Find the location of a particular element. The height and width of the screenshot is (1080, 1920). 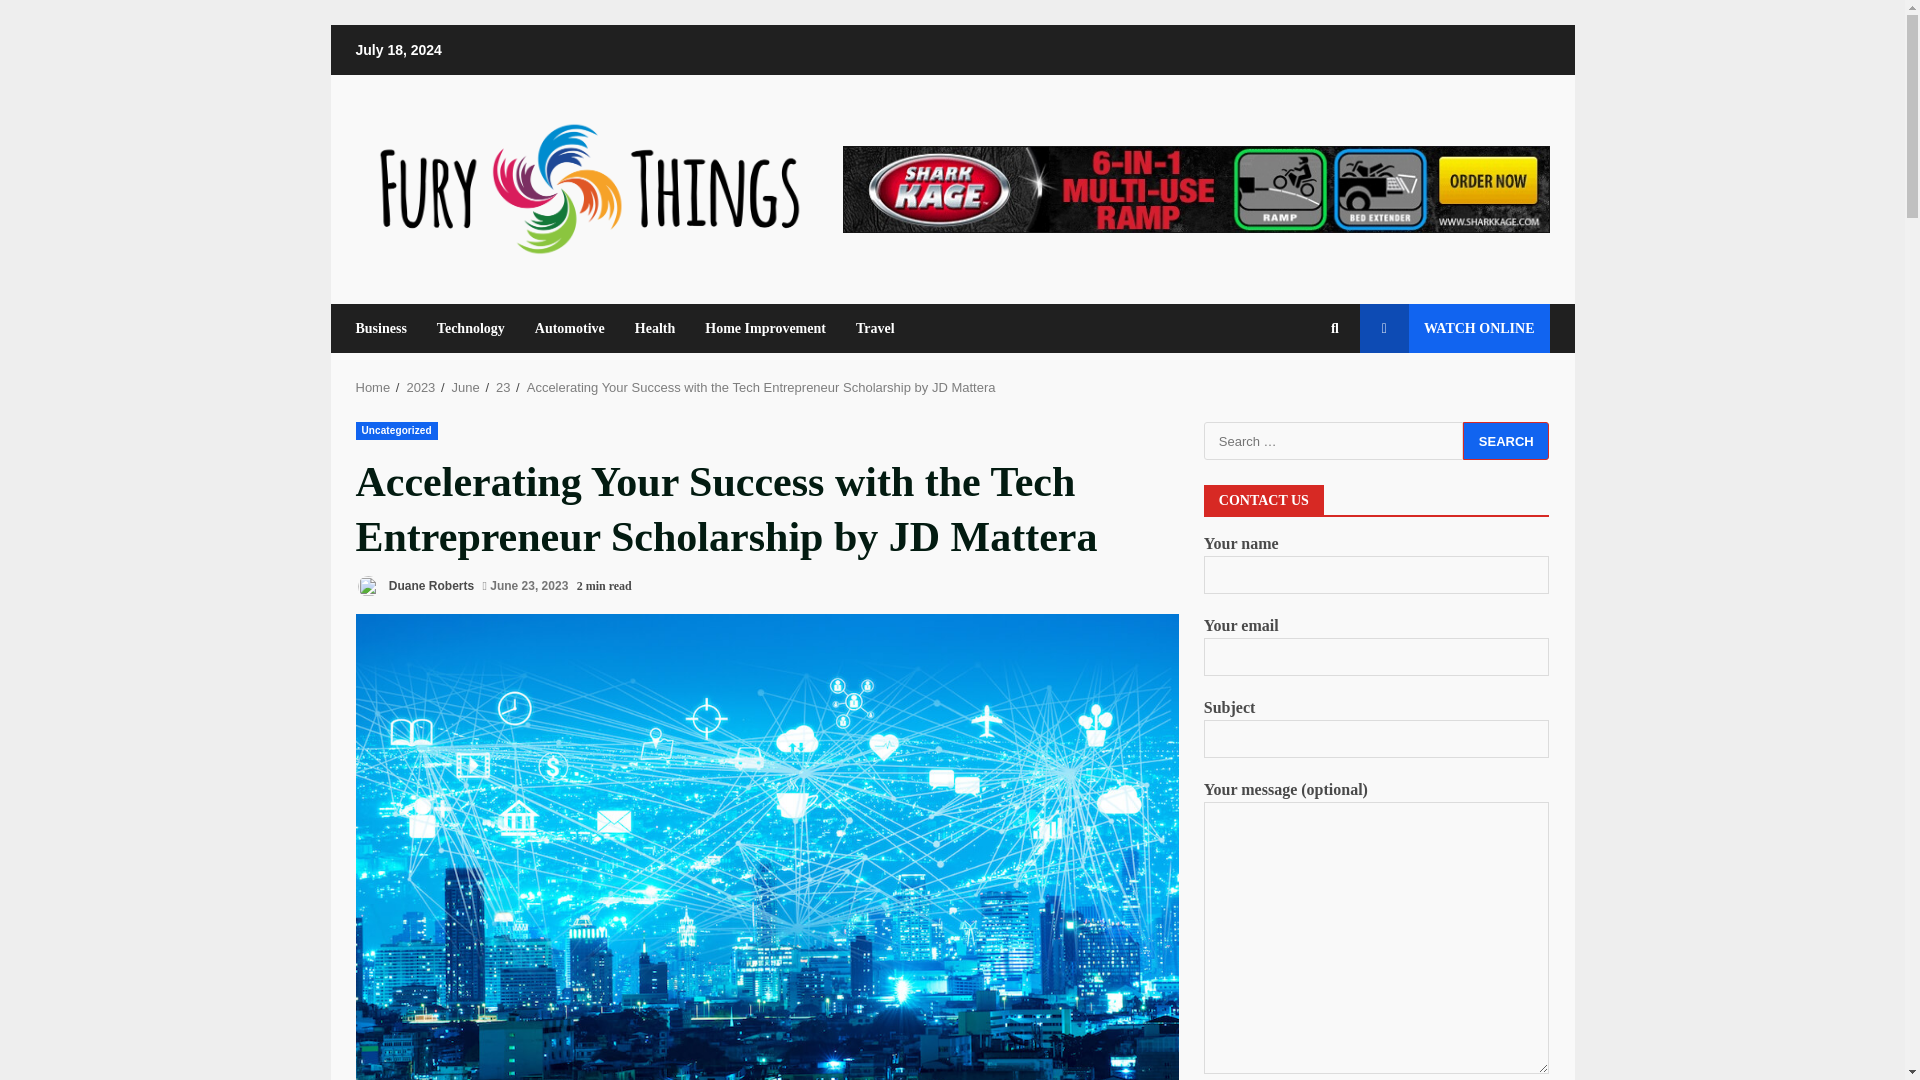

Automotive is located at coordinates (570, 328).